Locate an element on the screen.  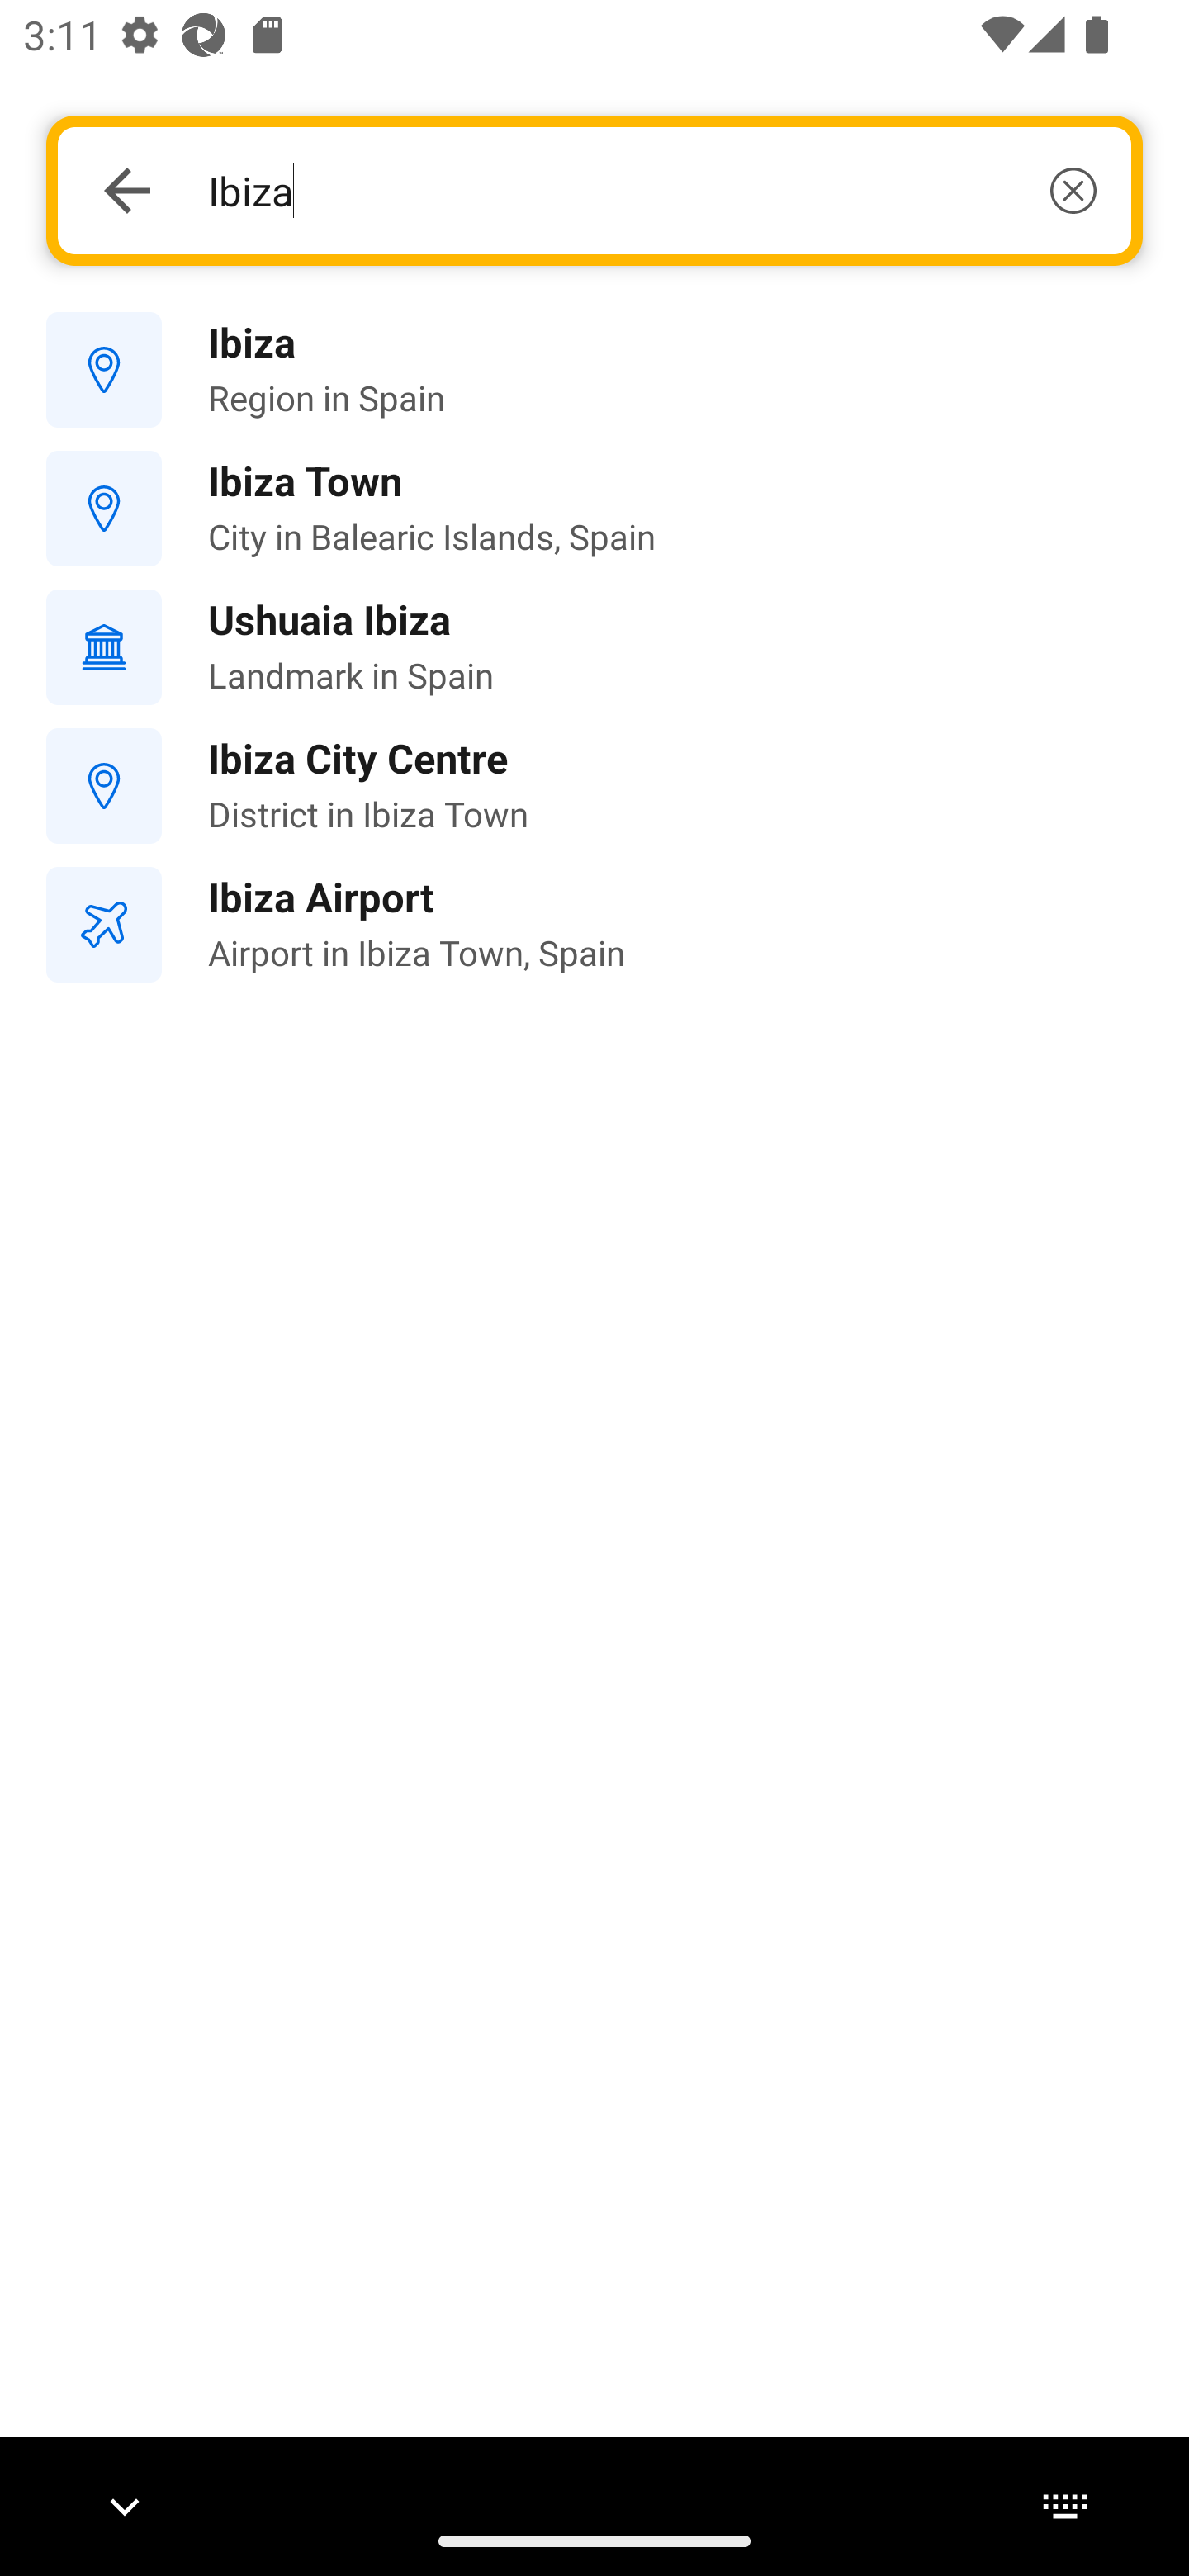
Ibiza is located at coordinates (651, 190).